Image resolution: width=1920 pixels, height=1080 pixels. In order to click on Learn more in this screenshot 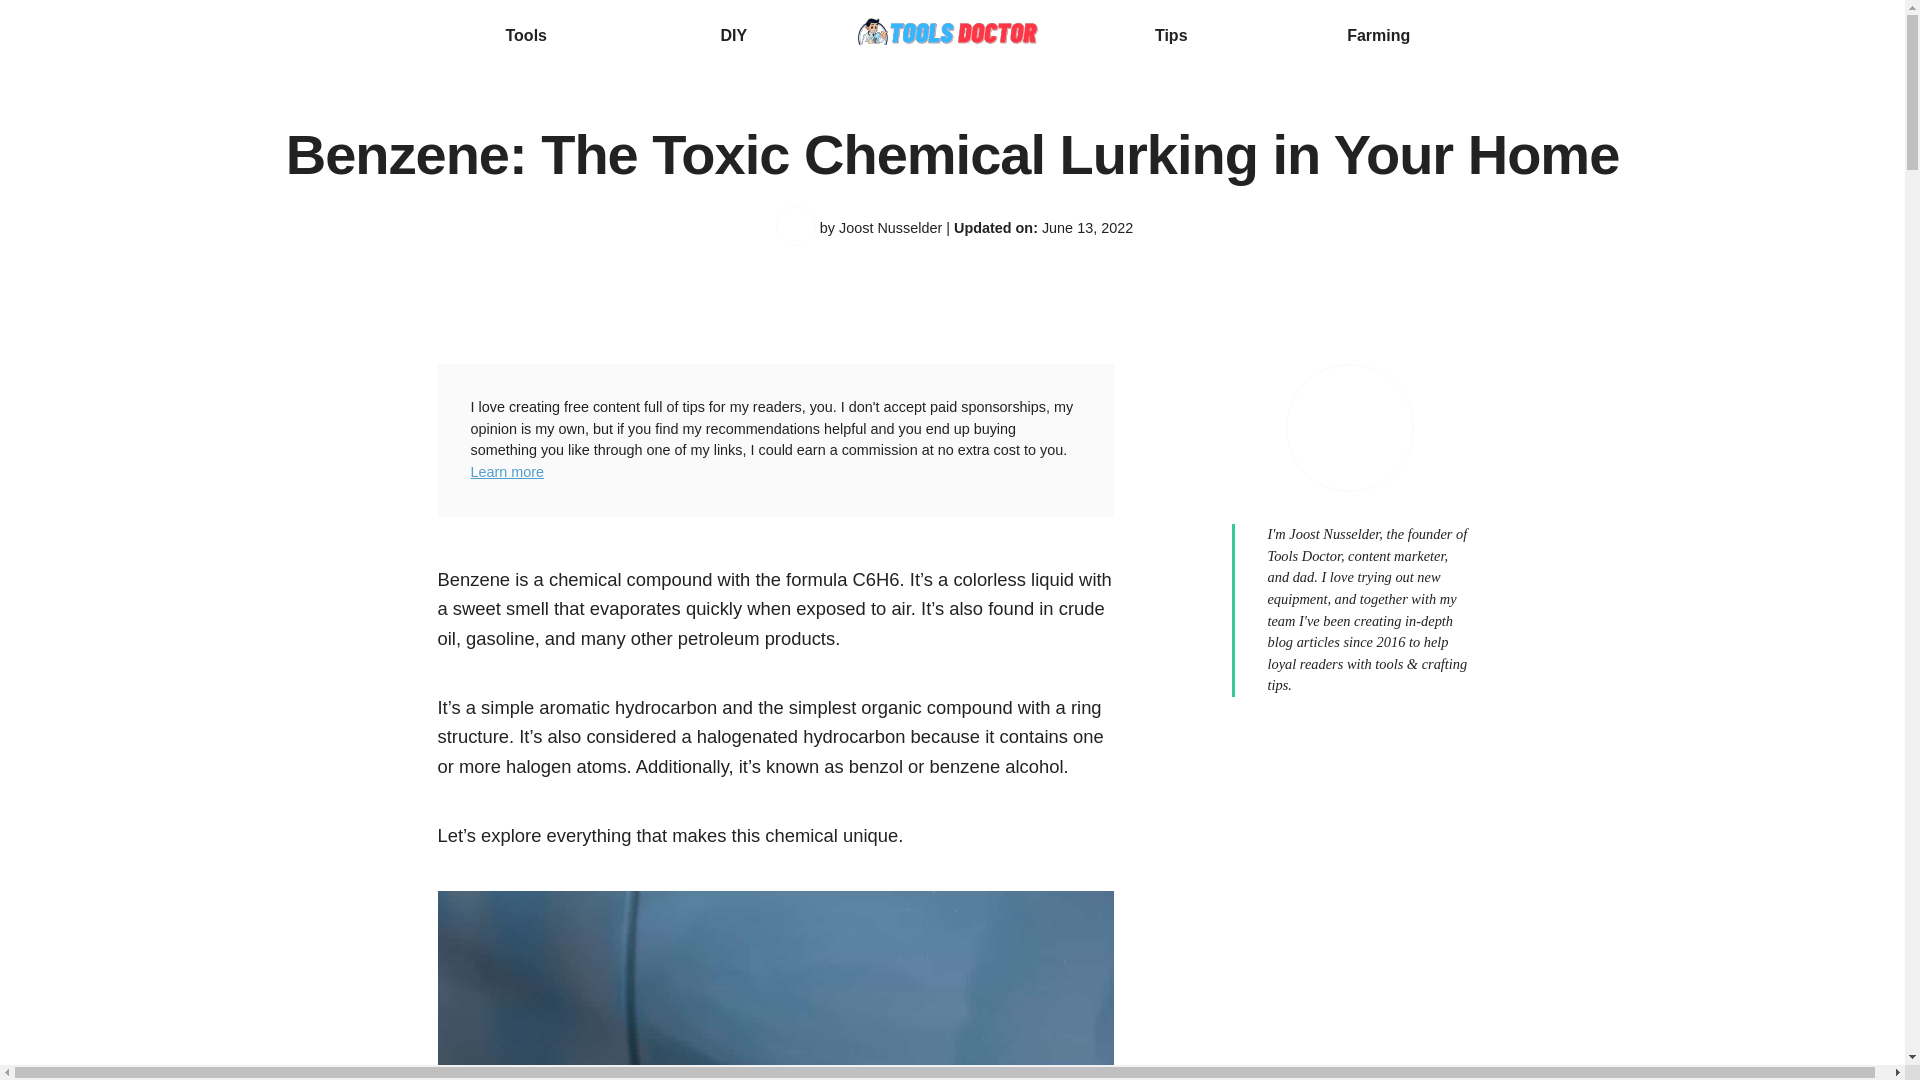, I will do `click(506, 472)`.